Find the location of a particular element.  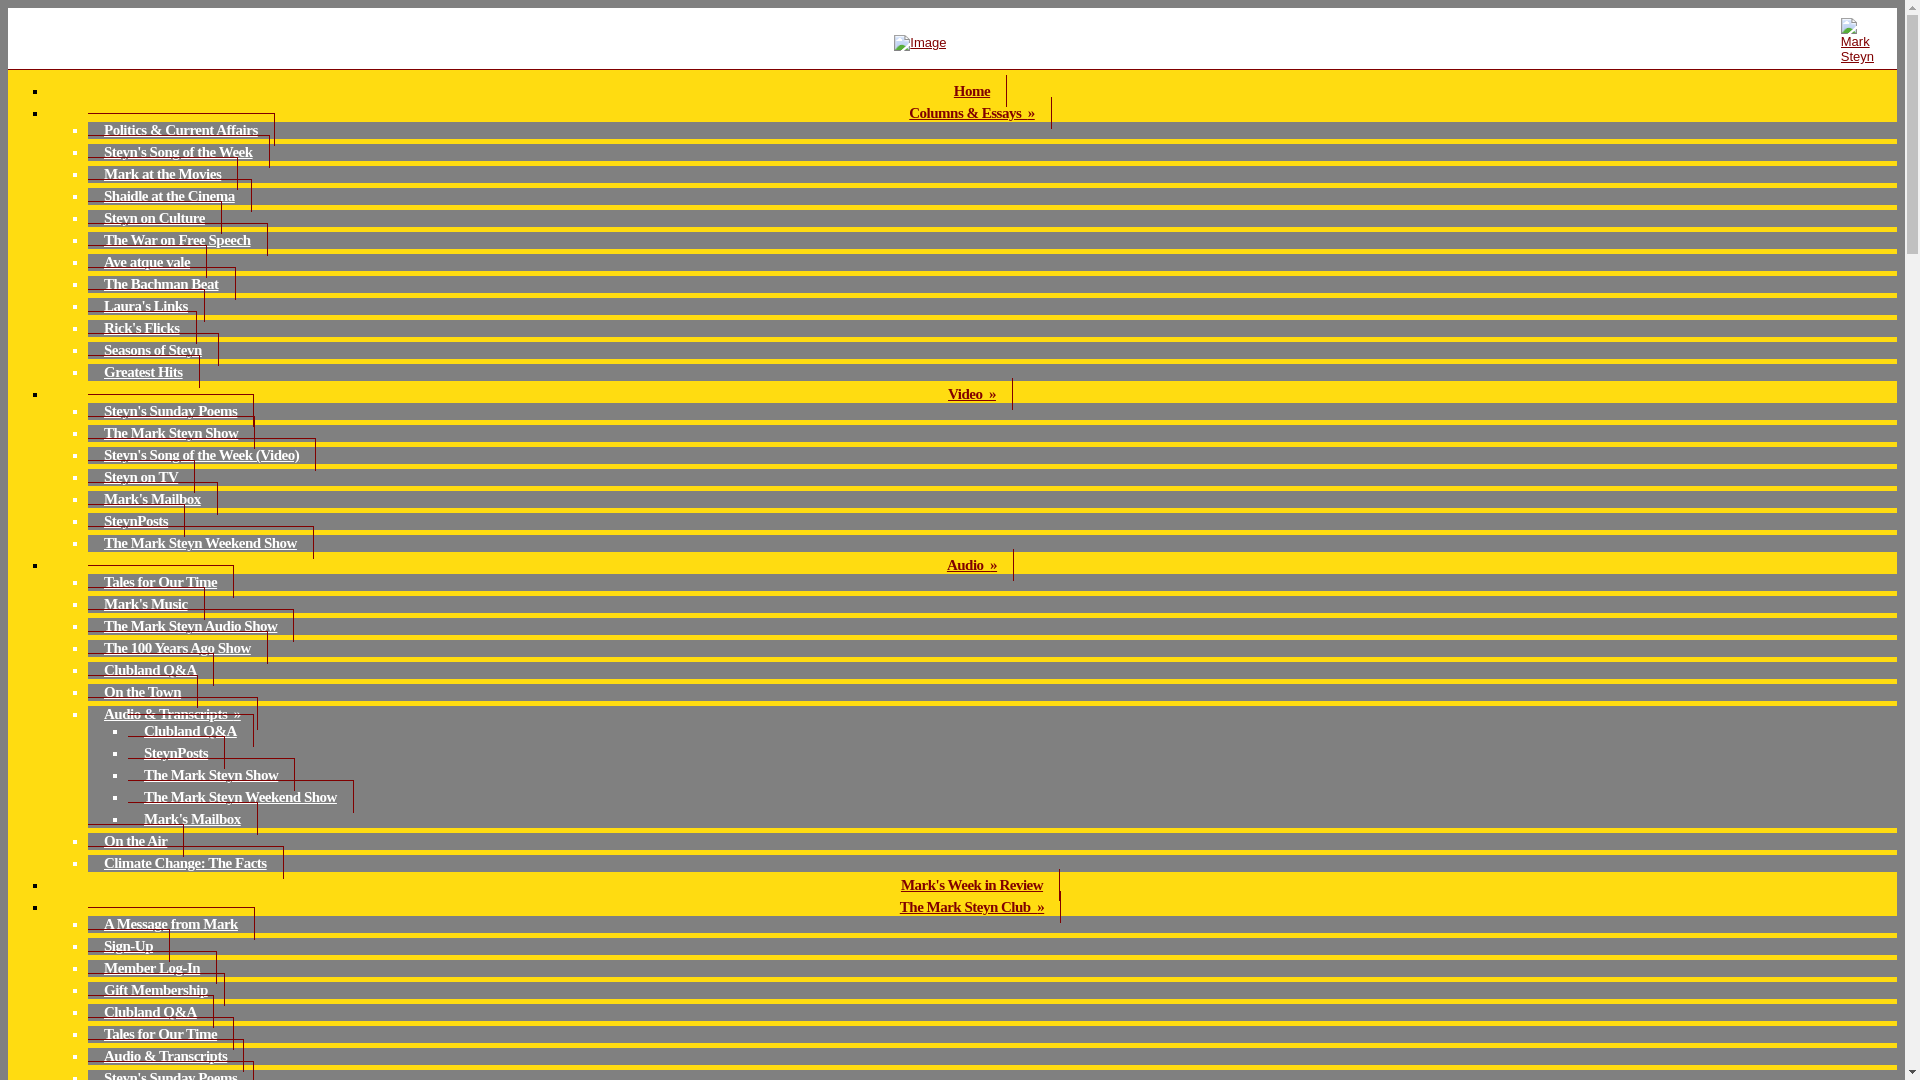

Mark's Week in Review is located at coordinates (972, 884).